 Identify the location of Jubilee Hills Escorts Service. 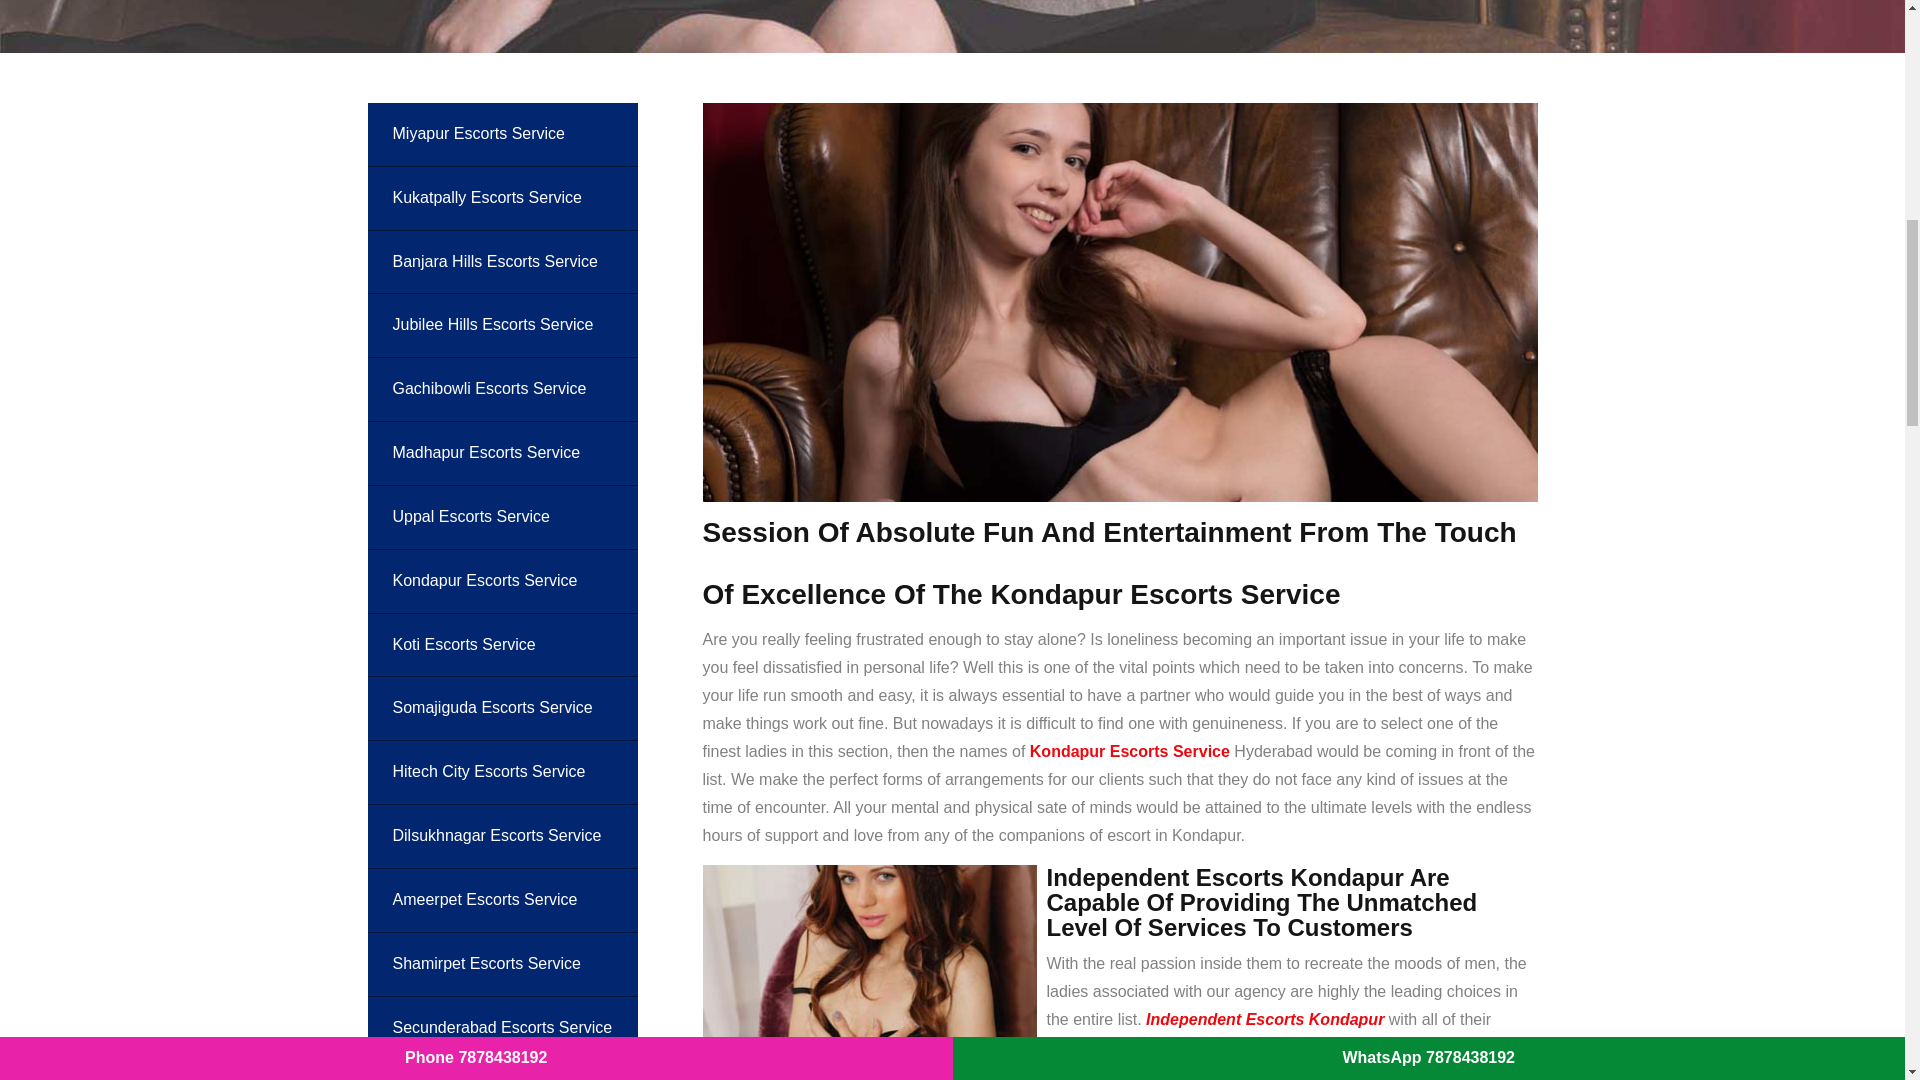
(502, 325).